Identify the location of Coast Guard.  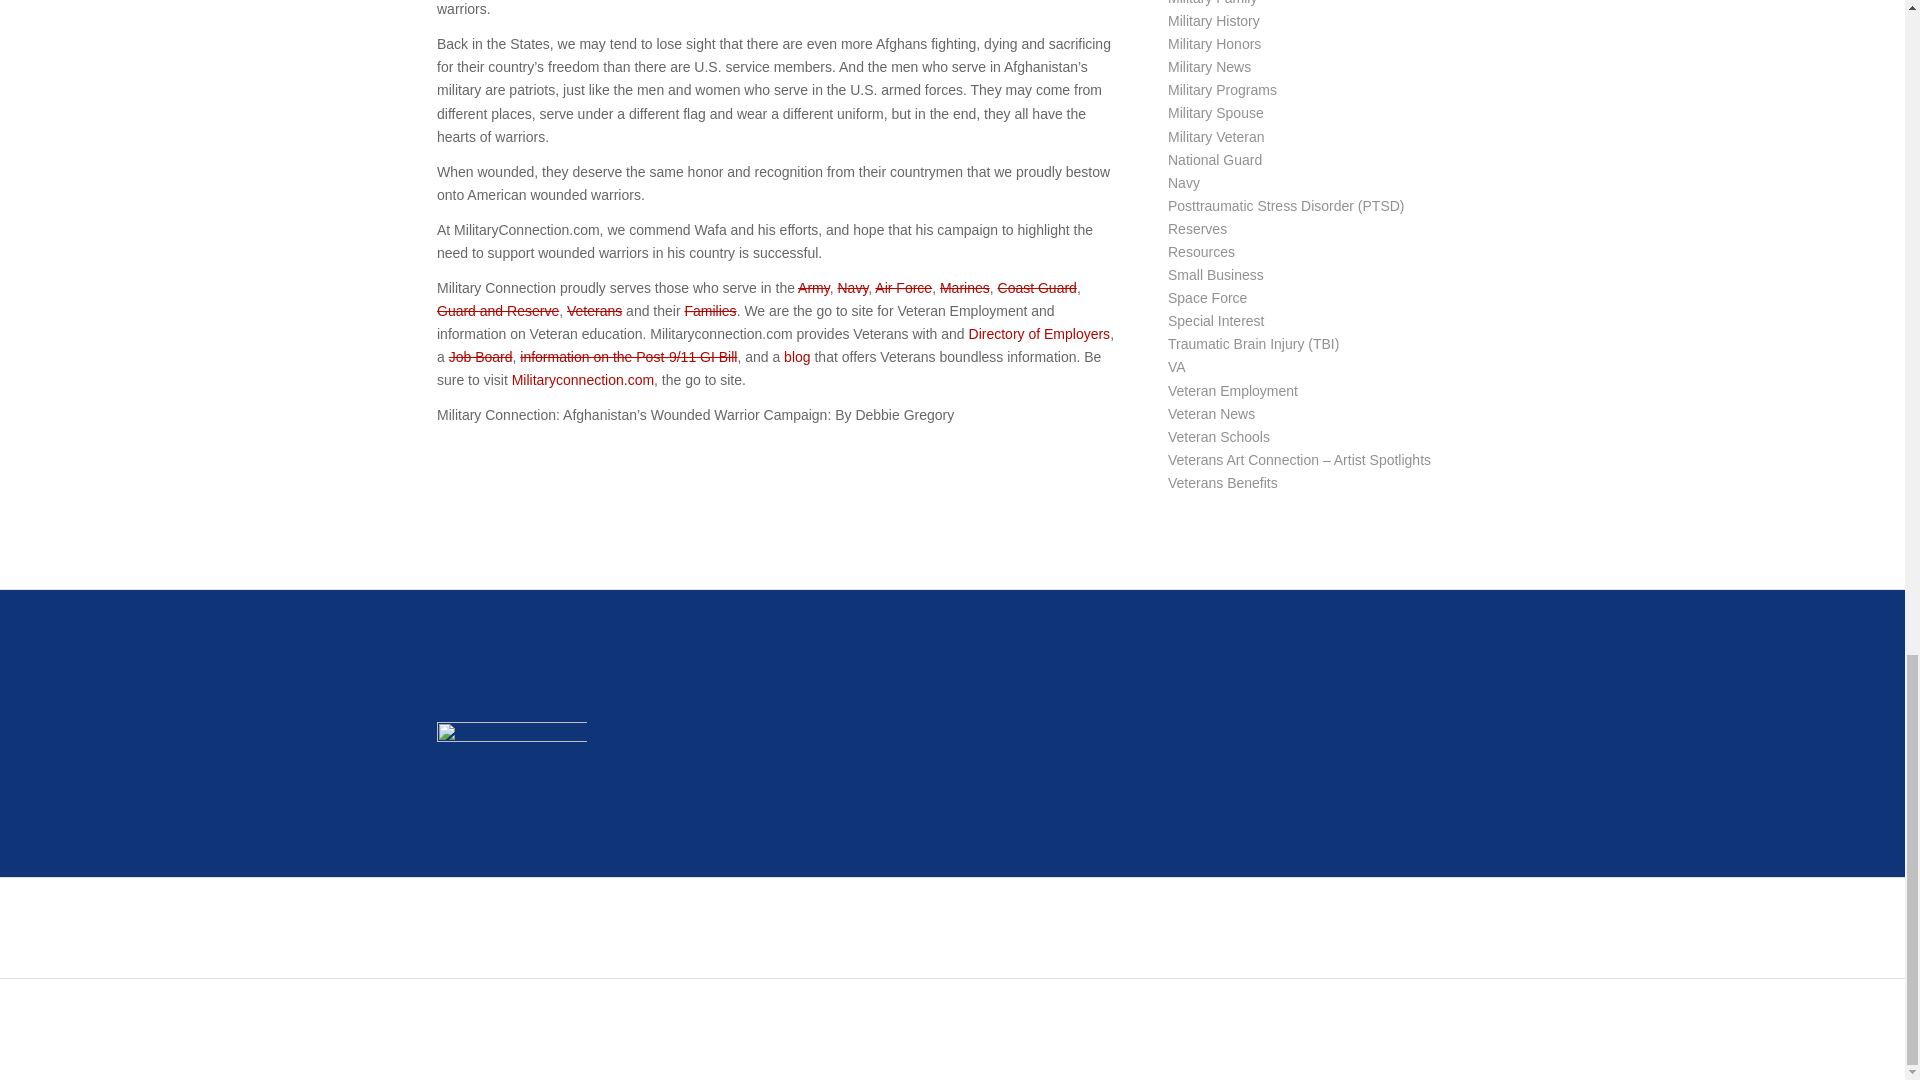
(1038, 287).